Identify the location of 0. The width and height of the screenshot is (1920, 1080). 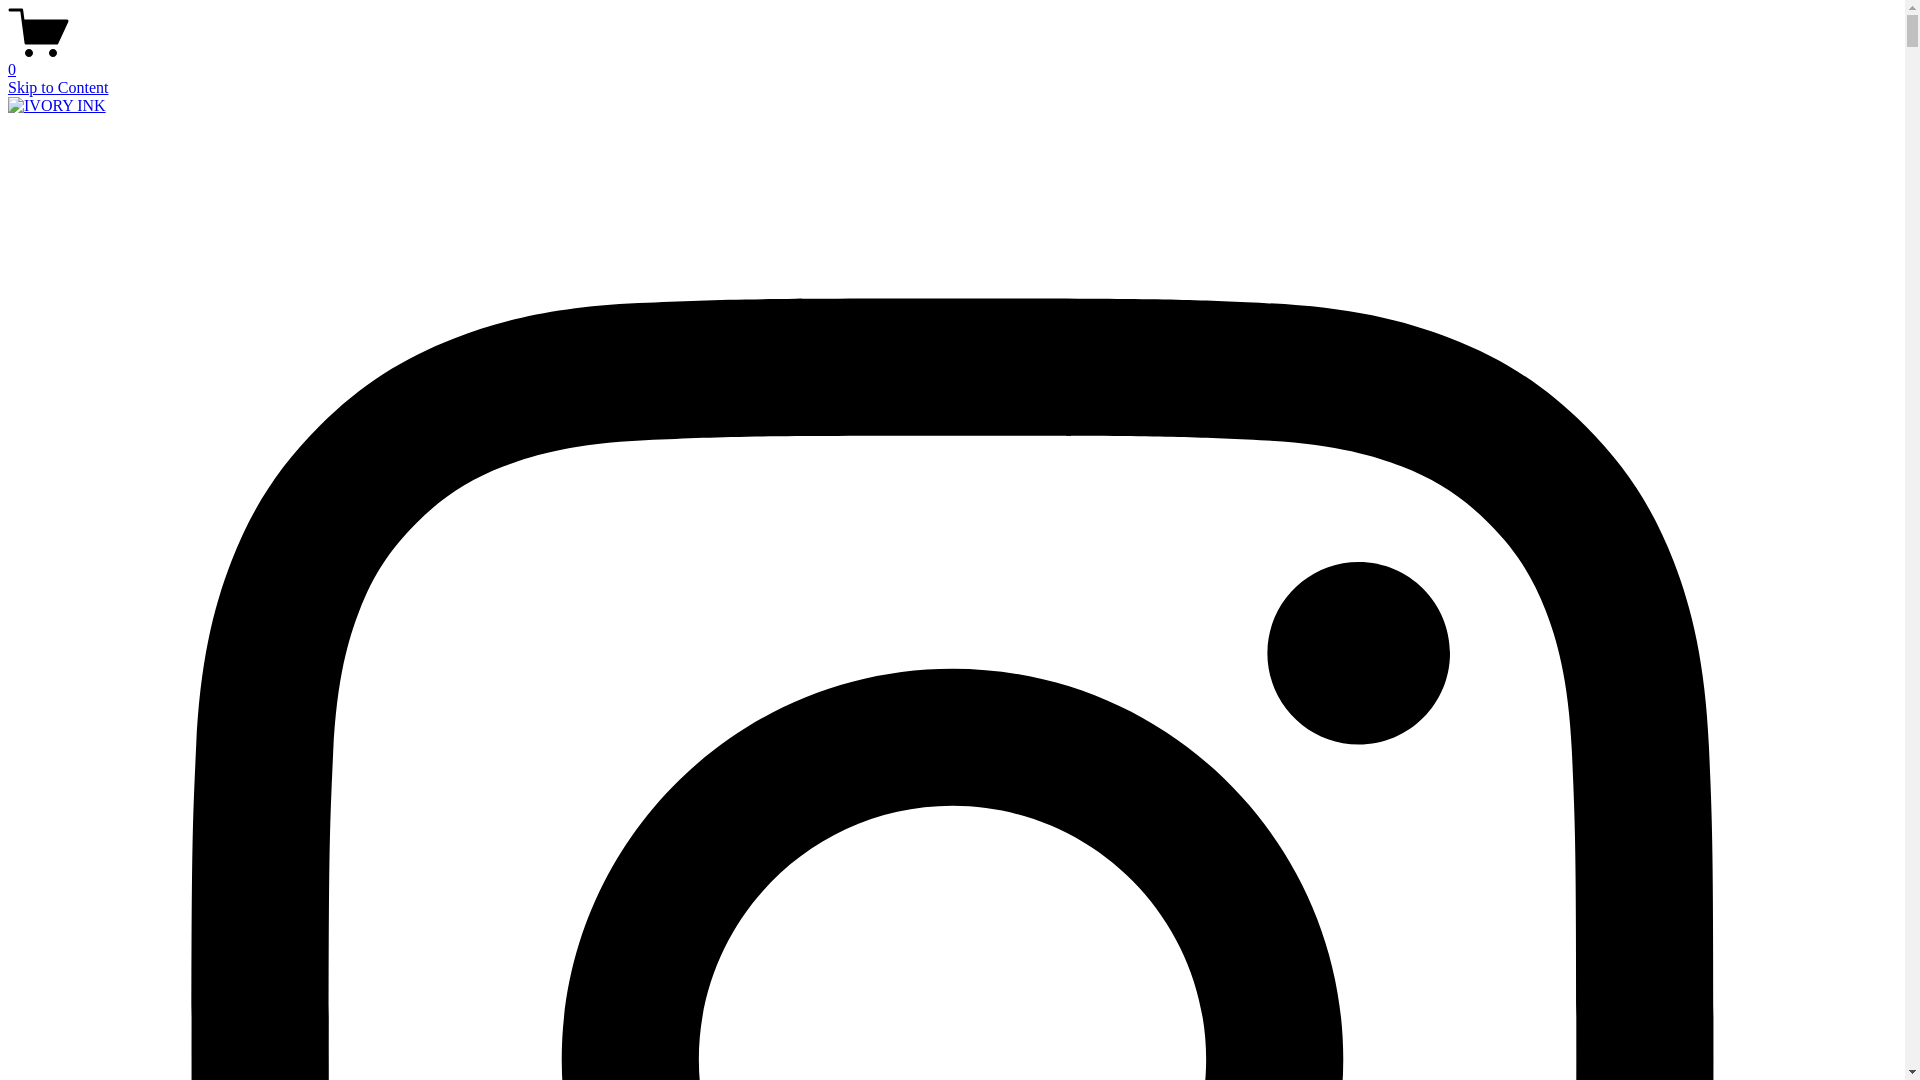
(952, 61).